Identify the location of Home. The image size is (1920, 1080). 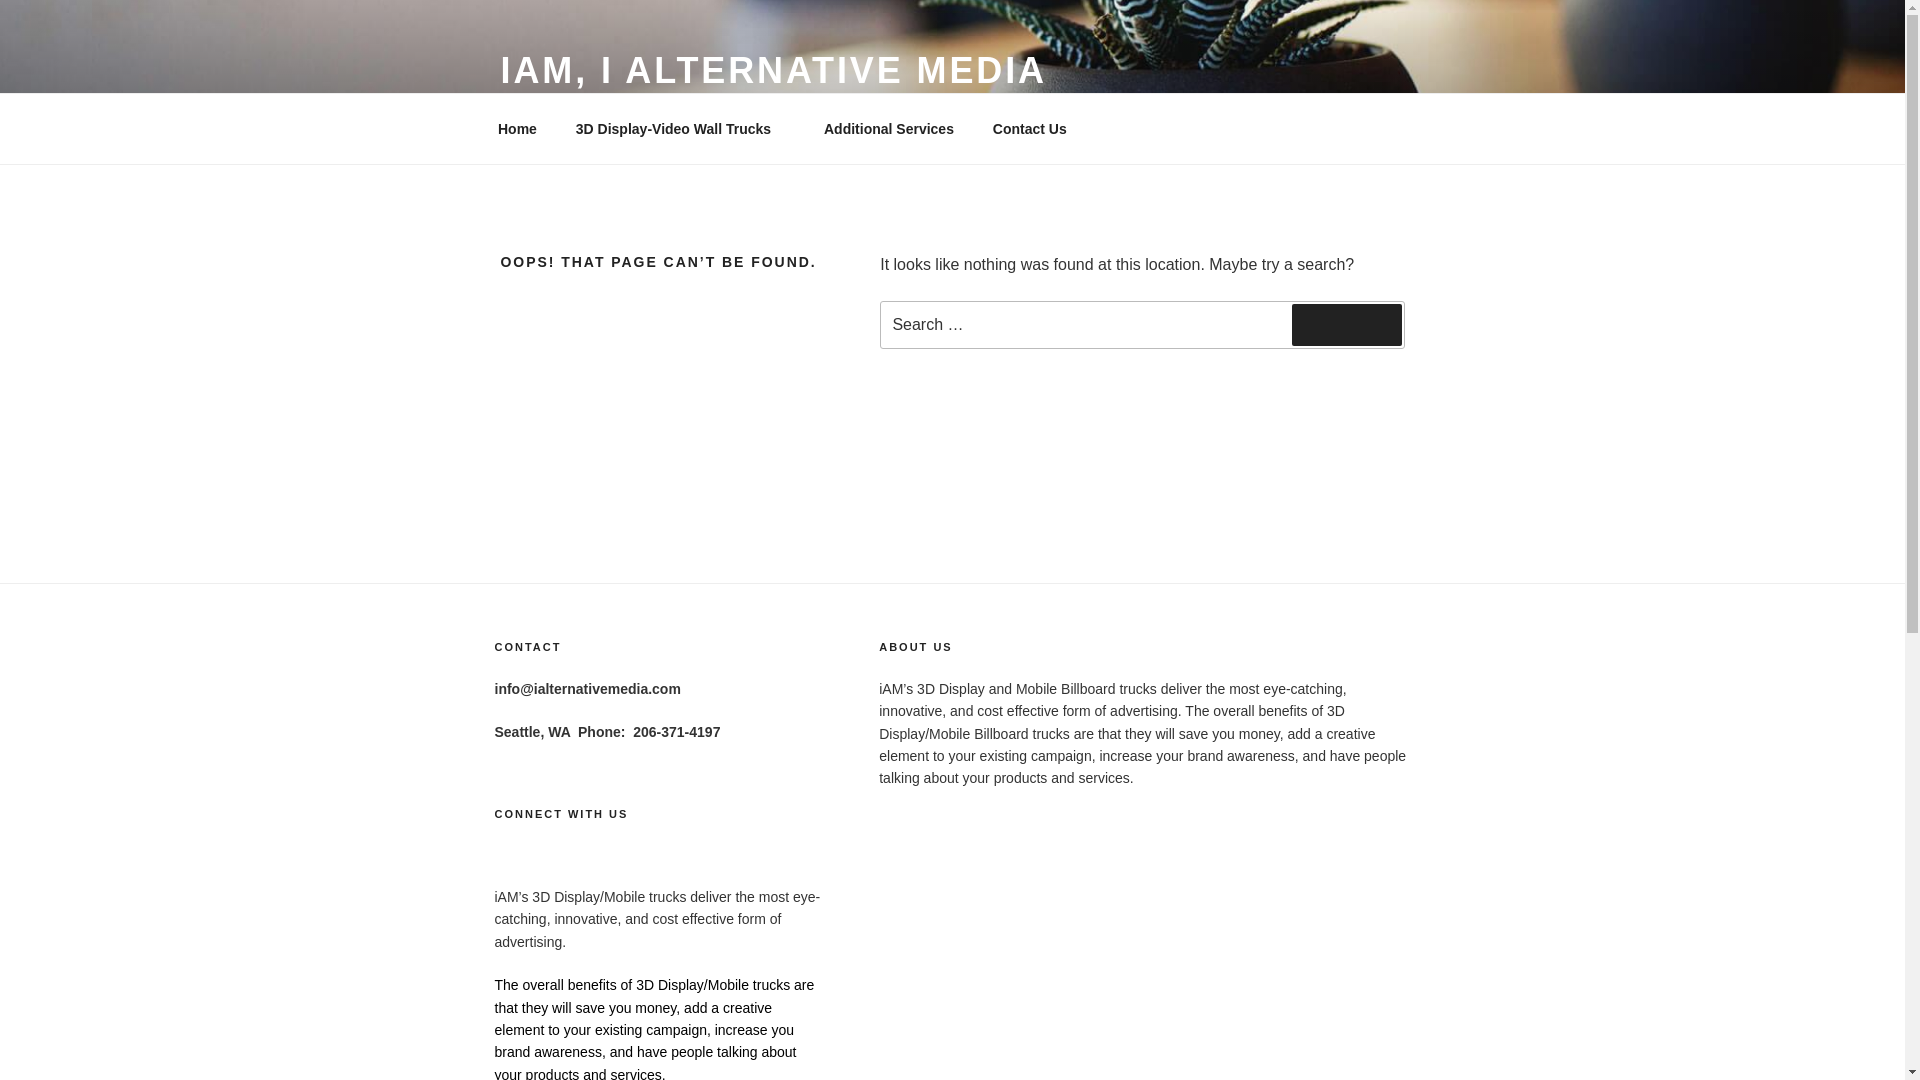
(517, 128).